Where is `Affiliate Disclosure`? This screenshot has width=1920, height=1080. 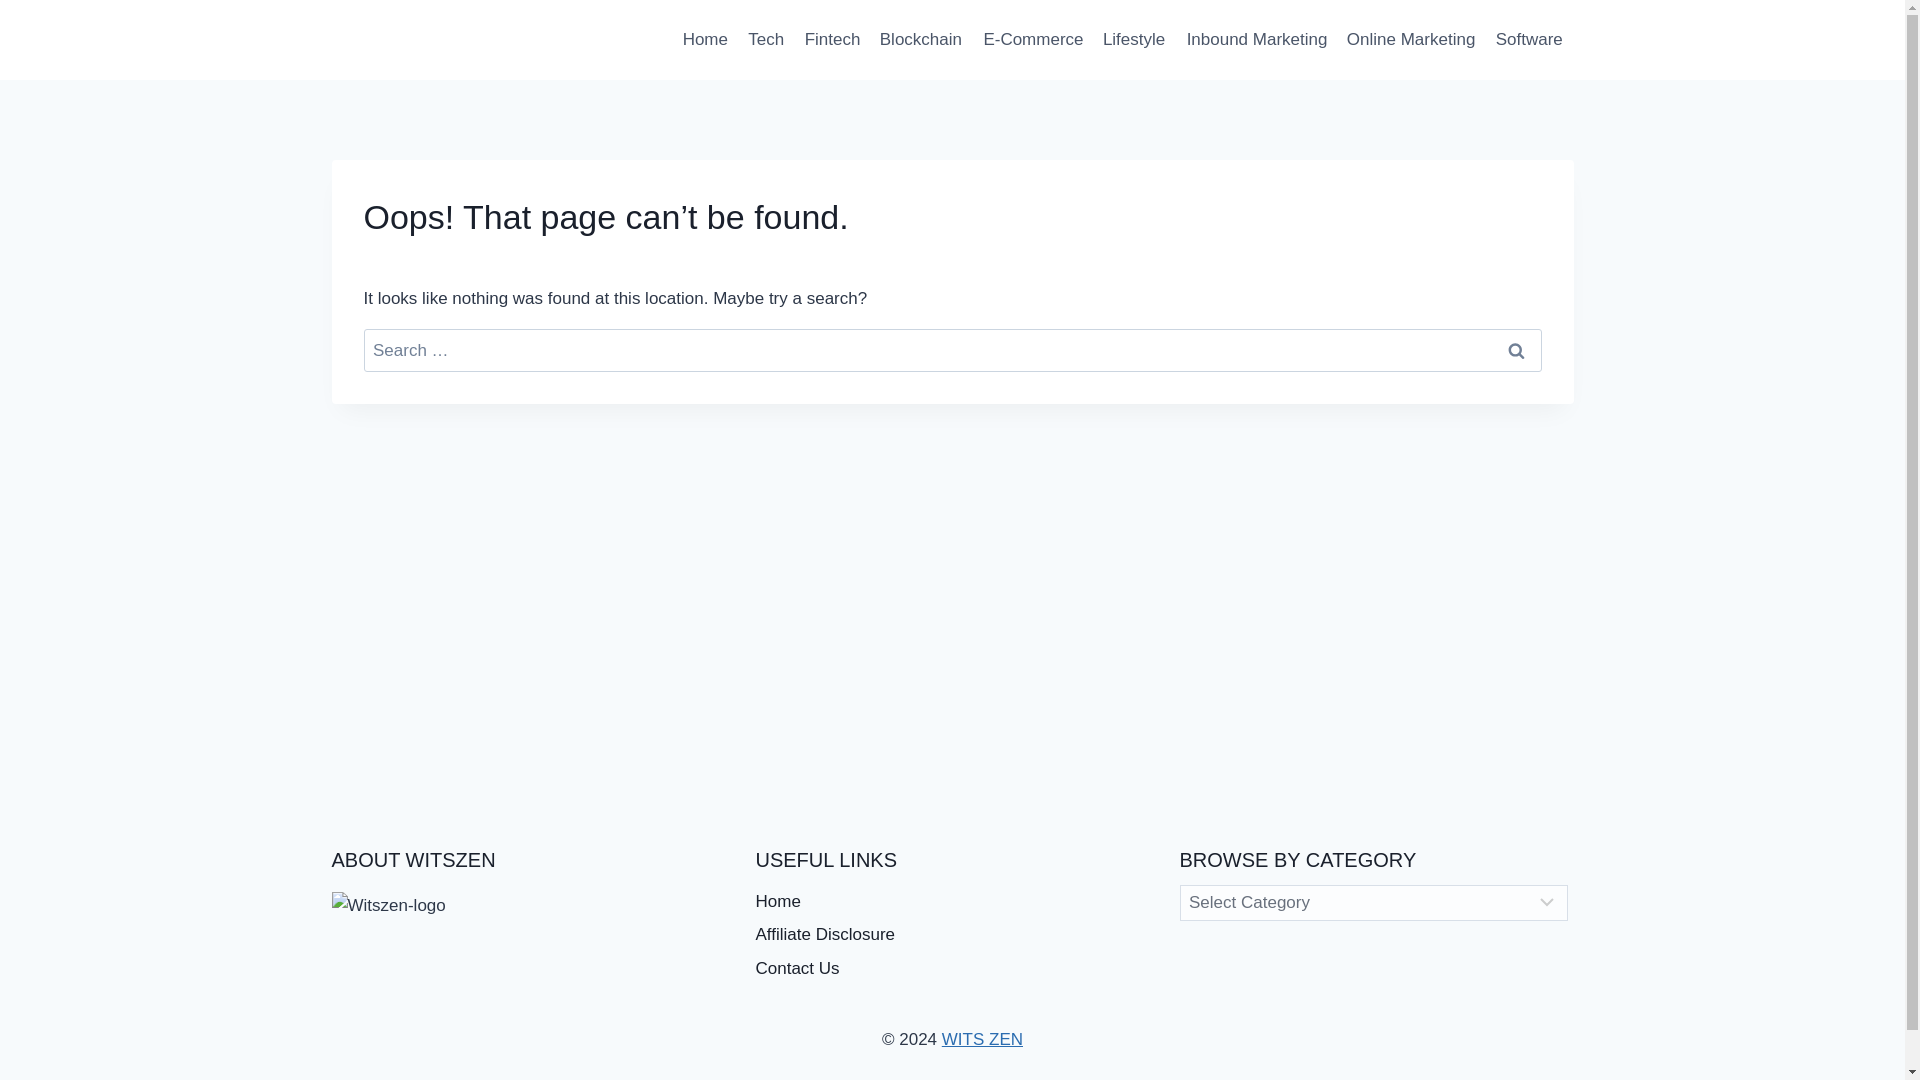 Affiliate Disclosure is located at coordinates (953, 936).